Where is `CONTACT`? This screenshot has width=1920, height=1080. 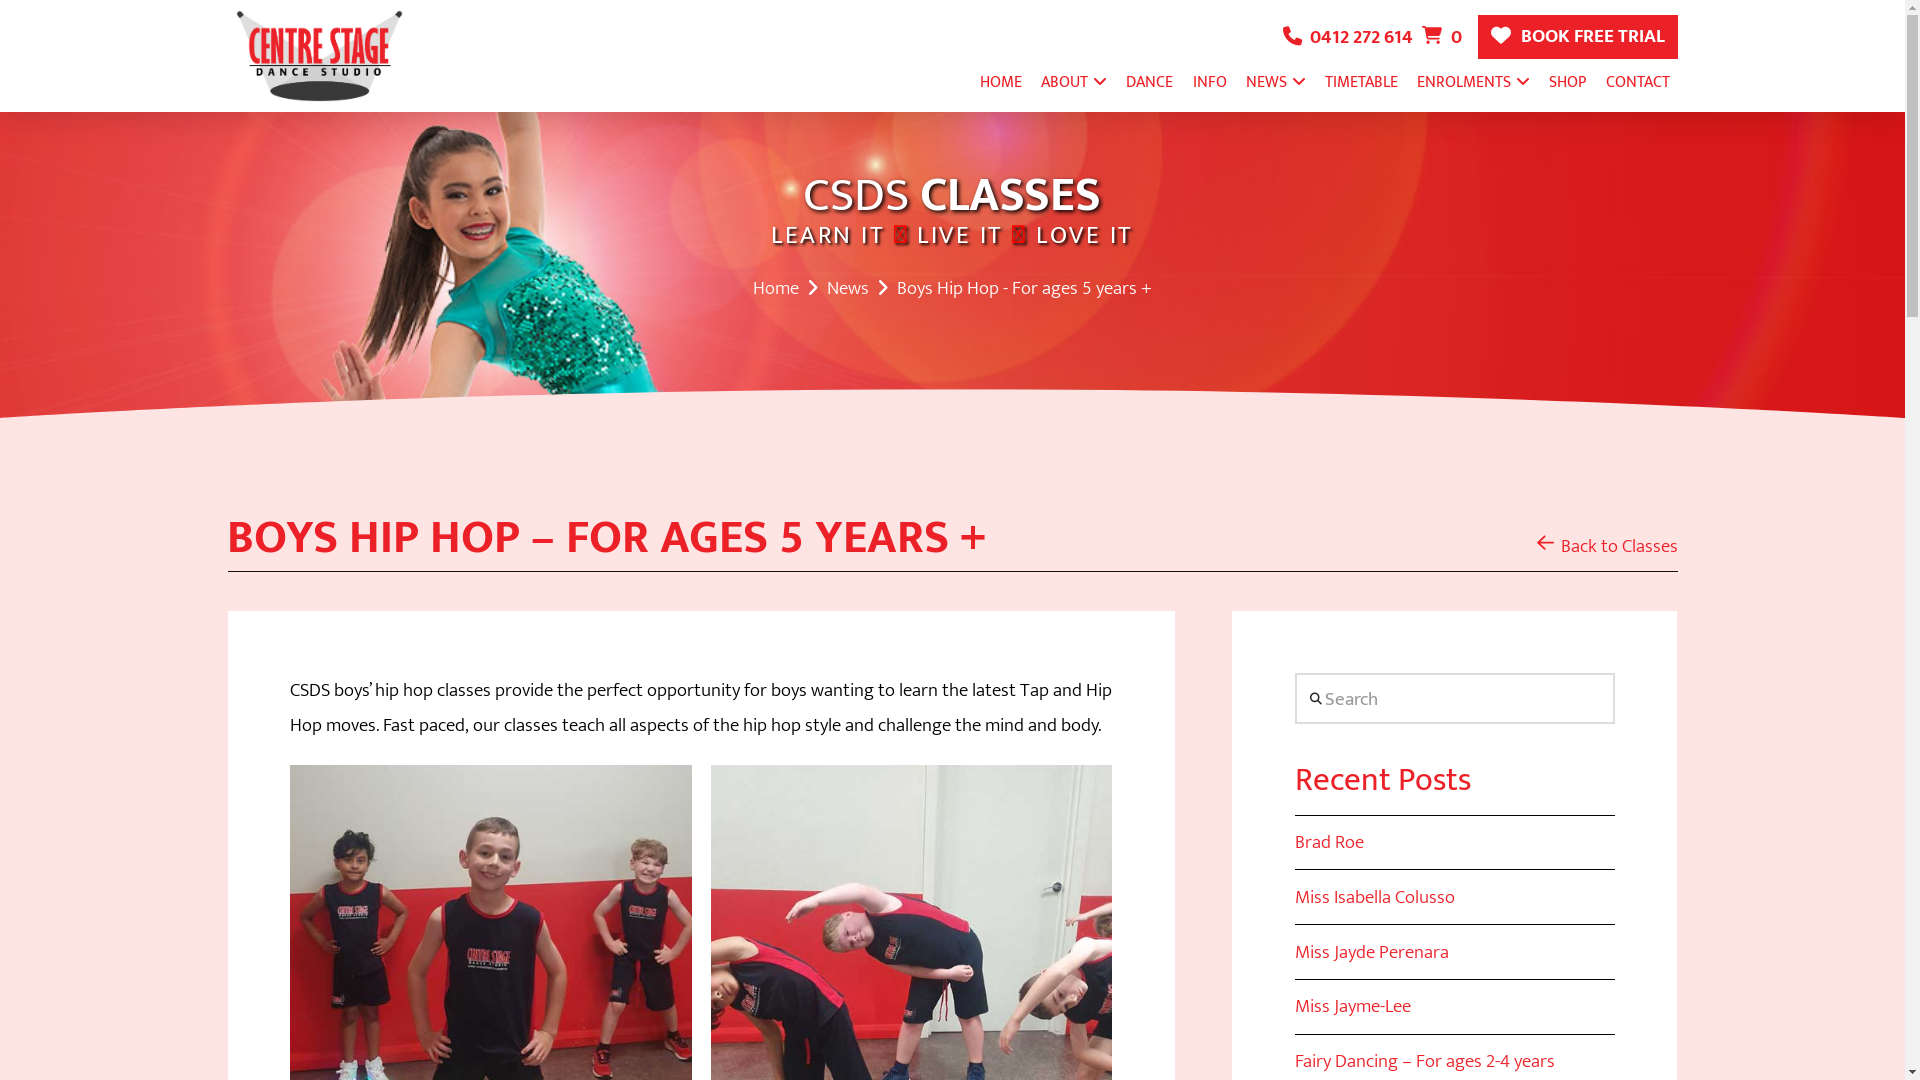 CONTACT is located at coordinates (1638, 82).